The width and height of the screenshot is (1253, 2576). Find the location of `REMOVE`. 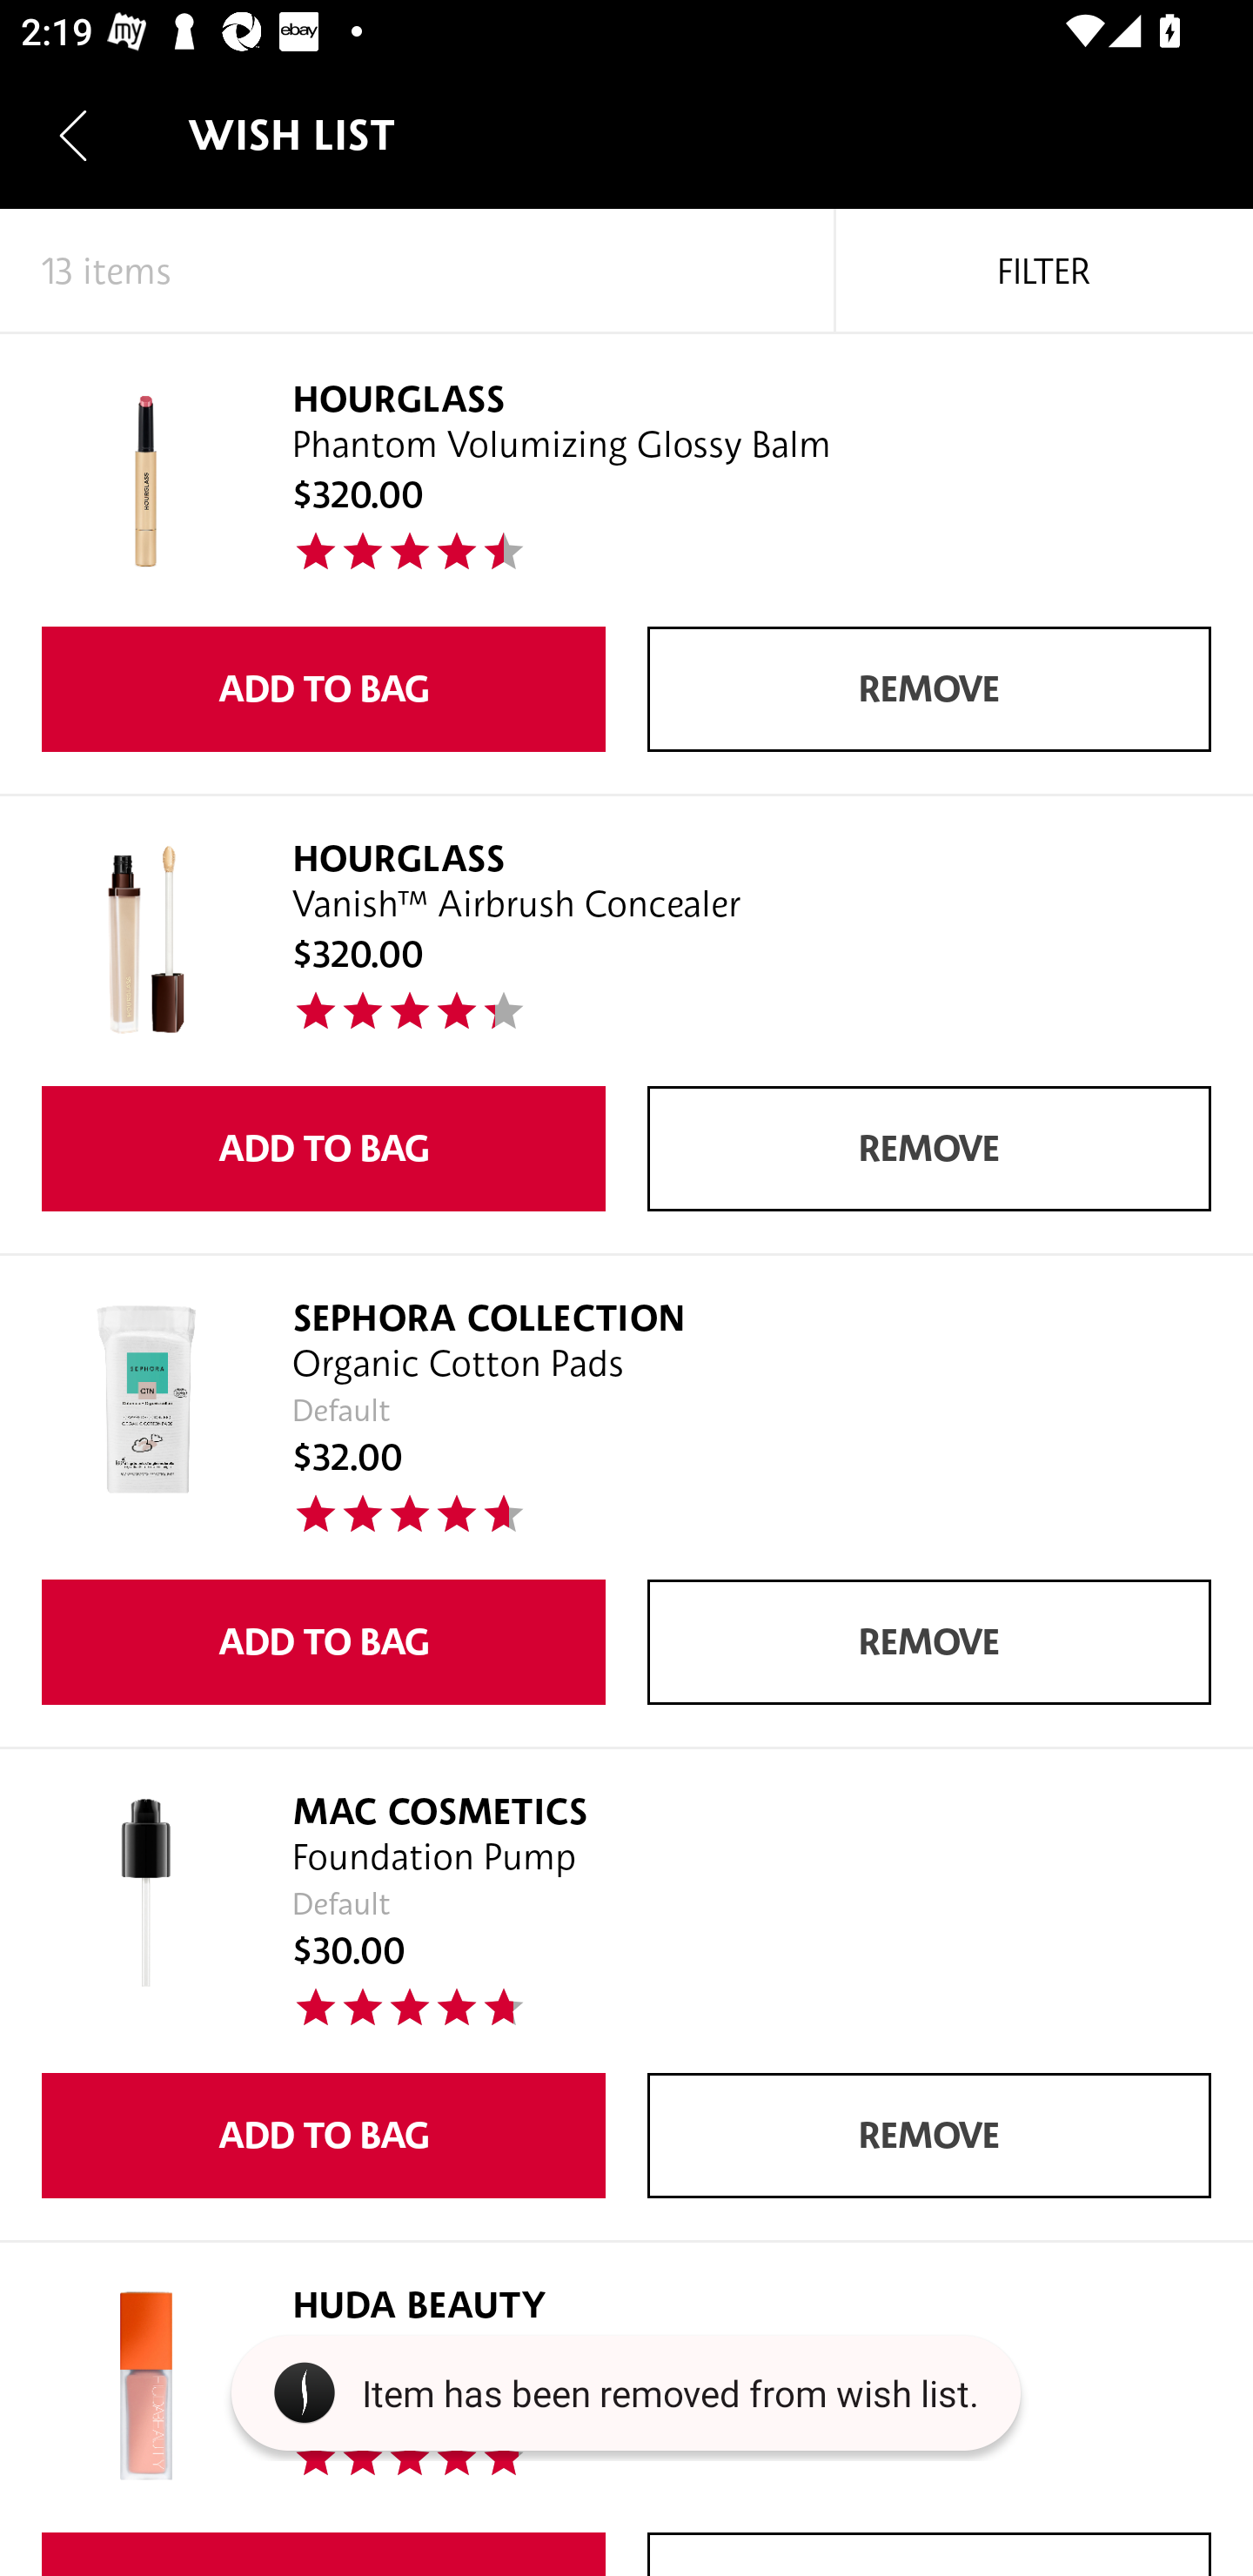

REMOVE is located at coordinates (929, 2135).